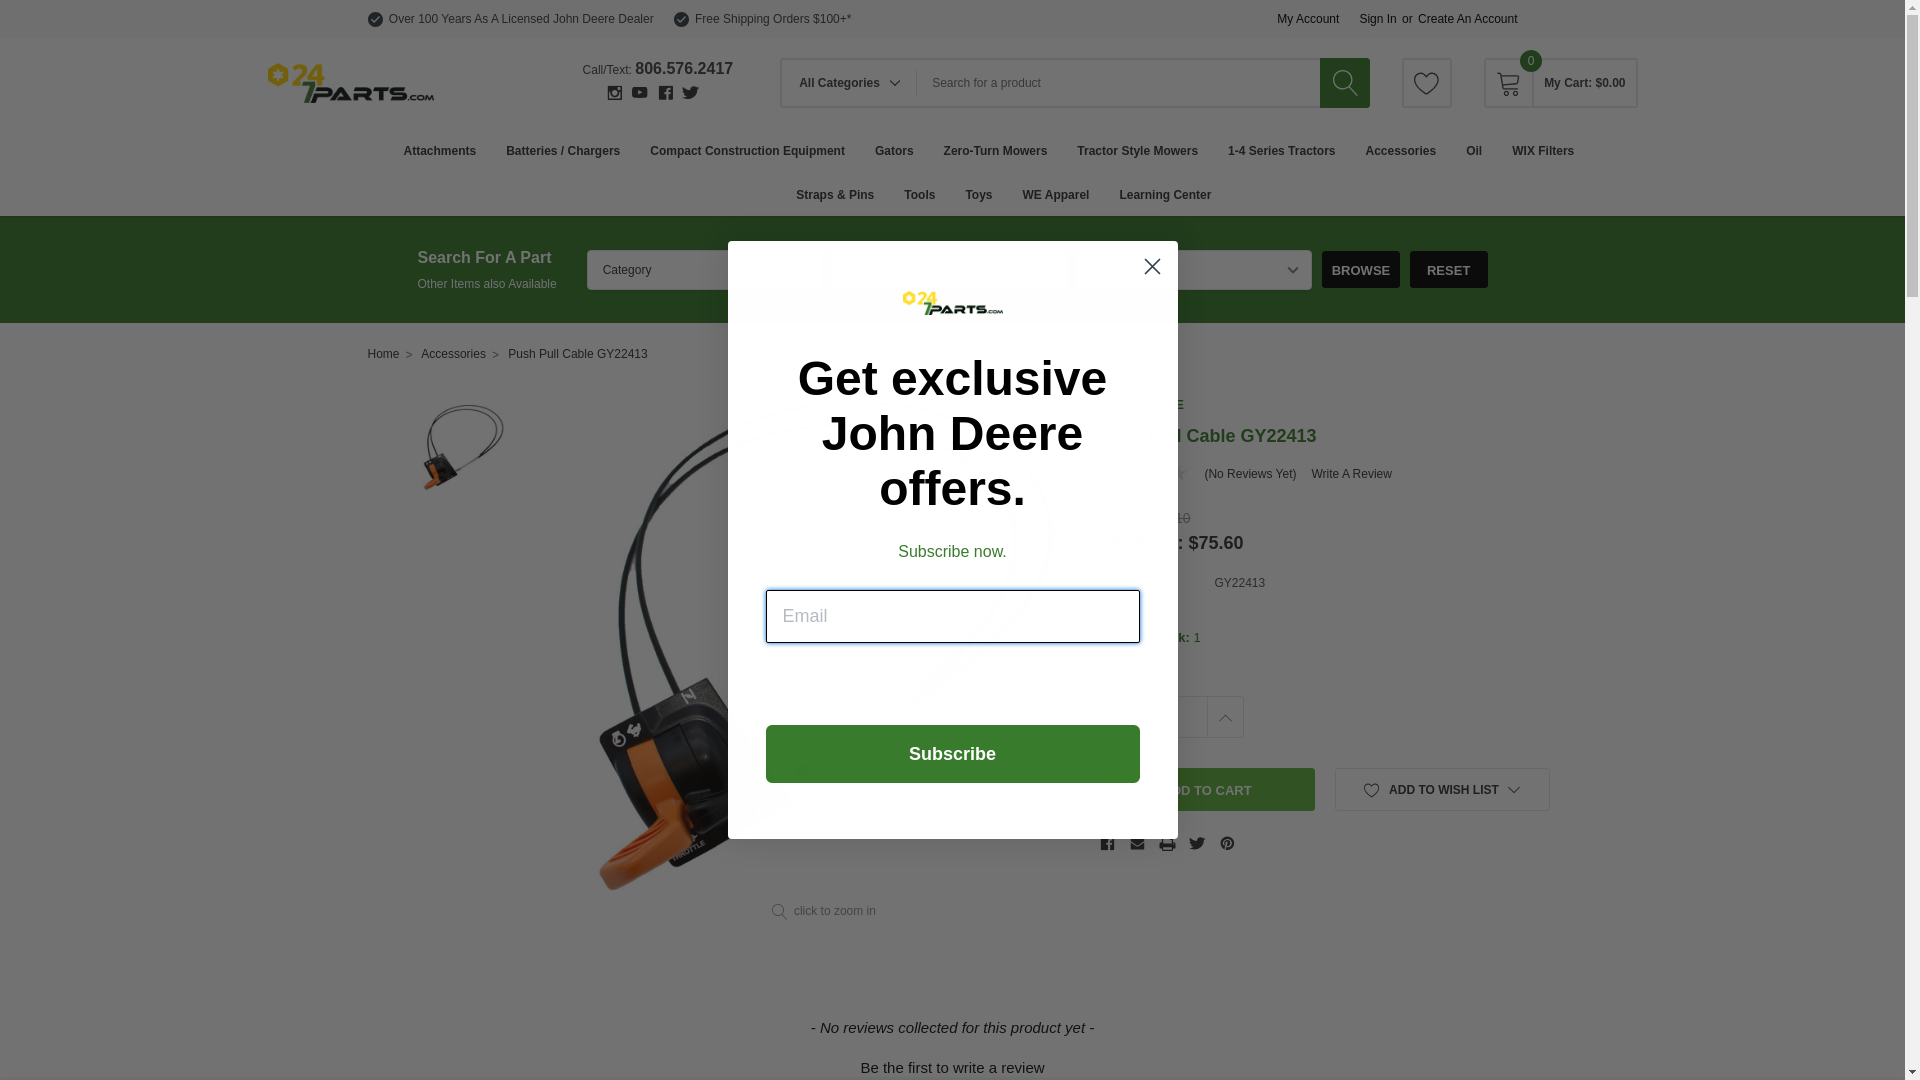 The width and height of the screenshot is (1920, 1080). I want to click on Accessories, so click(1400, 150).